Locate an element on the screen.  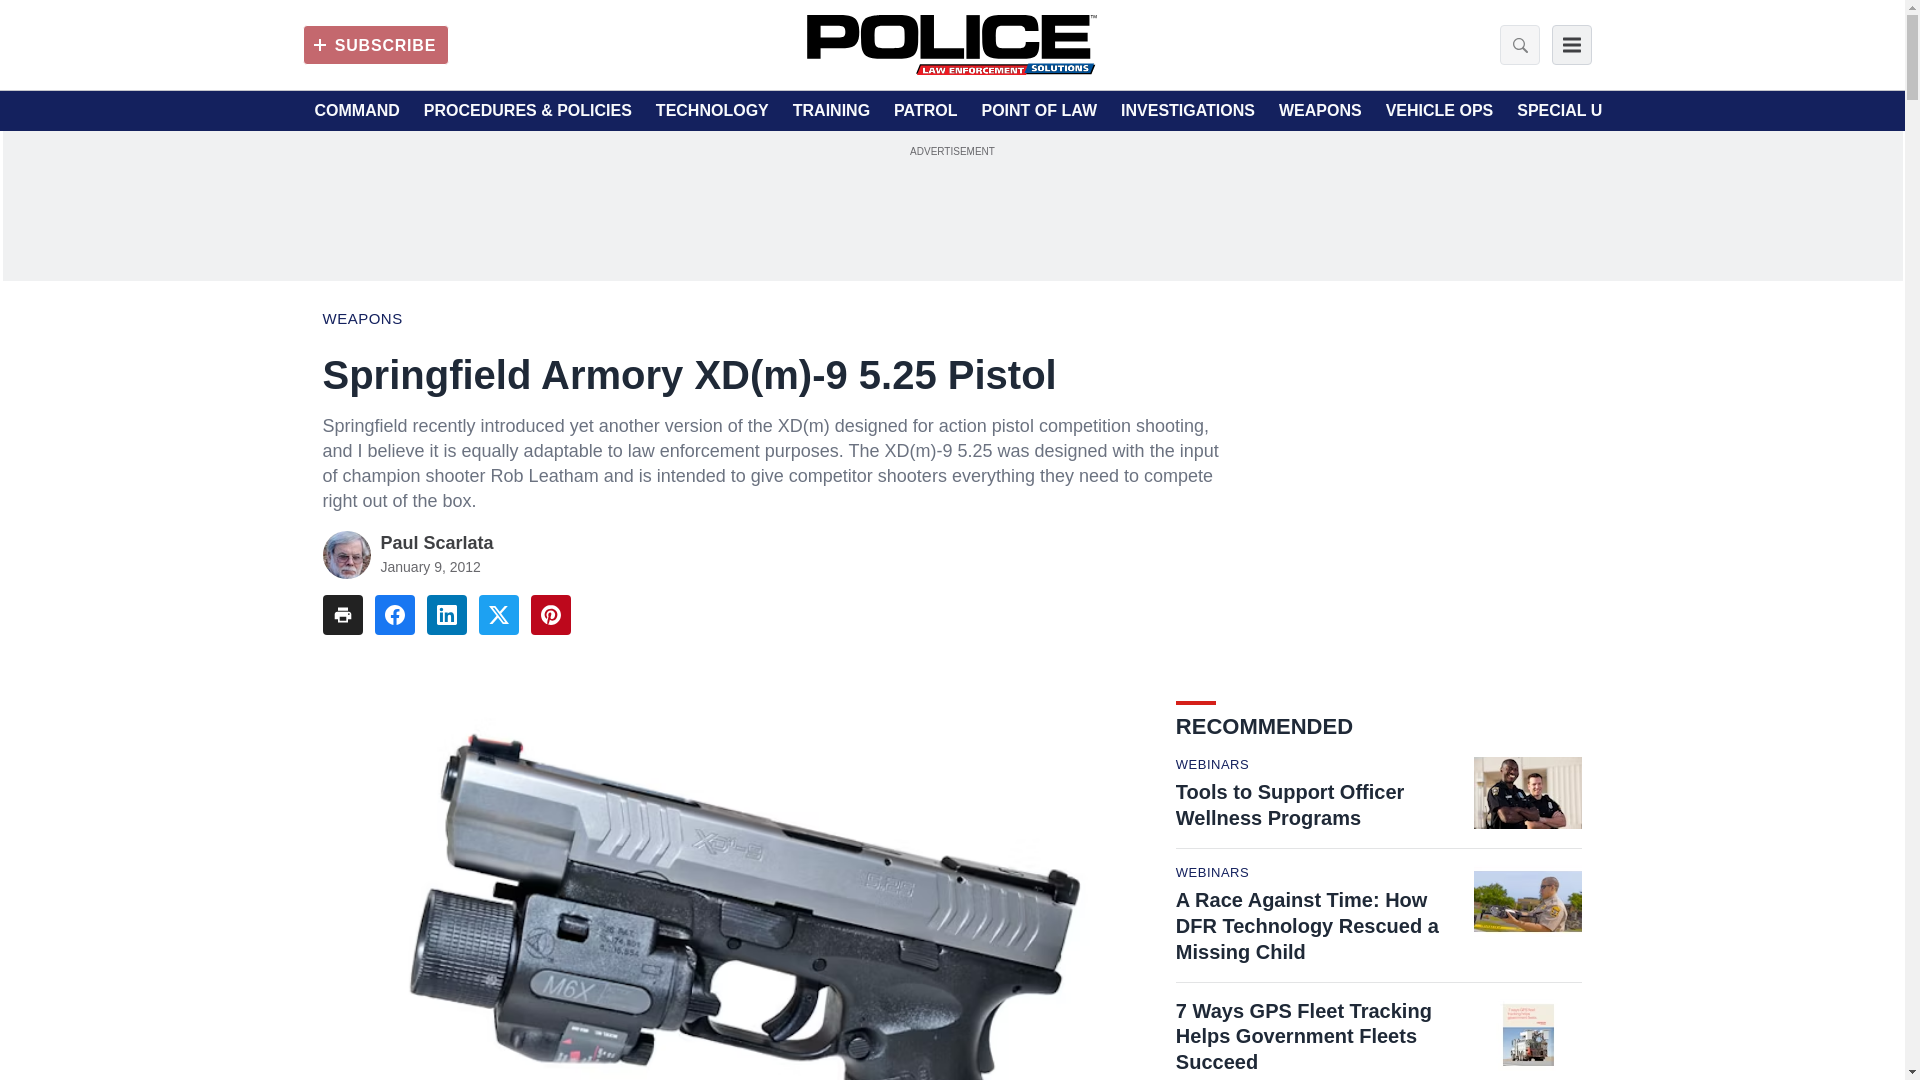
Share To facebook is located at coordinates (394, 615).